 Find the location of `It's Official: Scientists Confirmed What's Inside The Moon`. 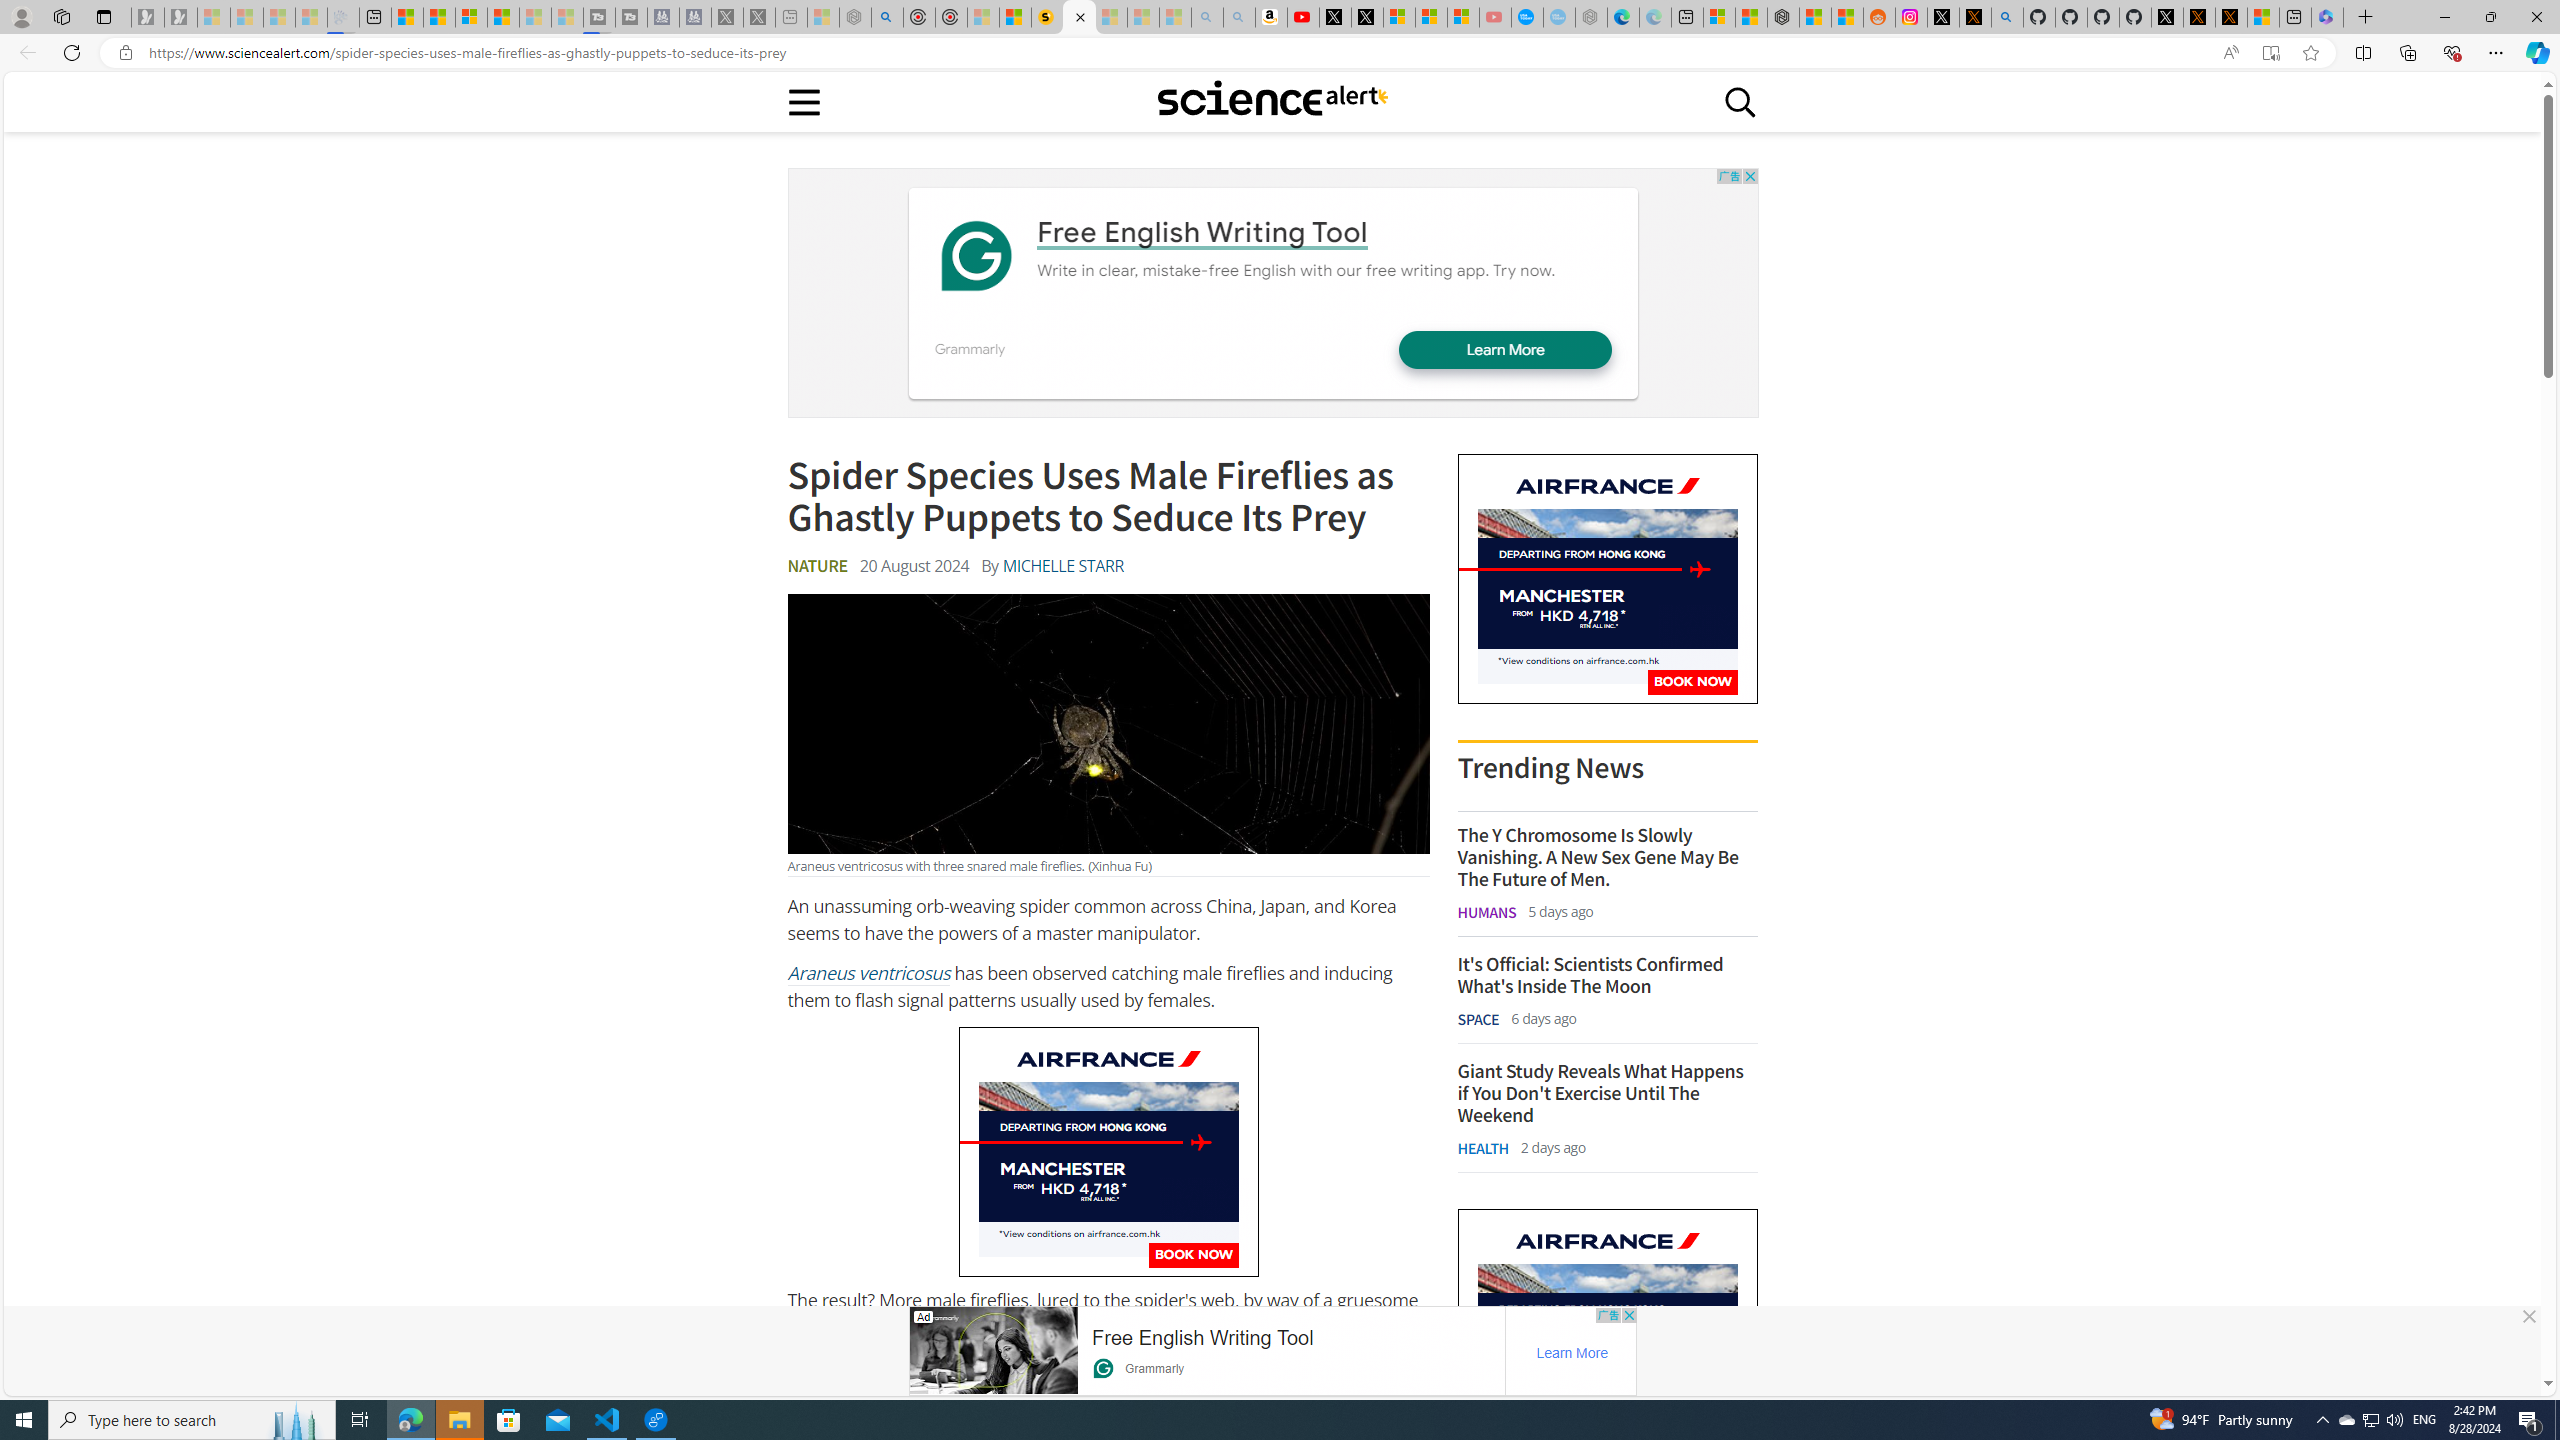

It's Official: Scientists Confirmed What's Inside The Moon is located at coordinates (1607, 974).